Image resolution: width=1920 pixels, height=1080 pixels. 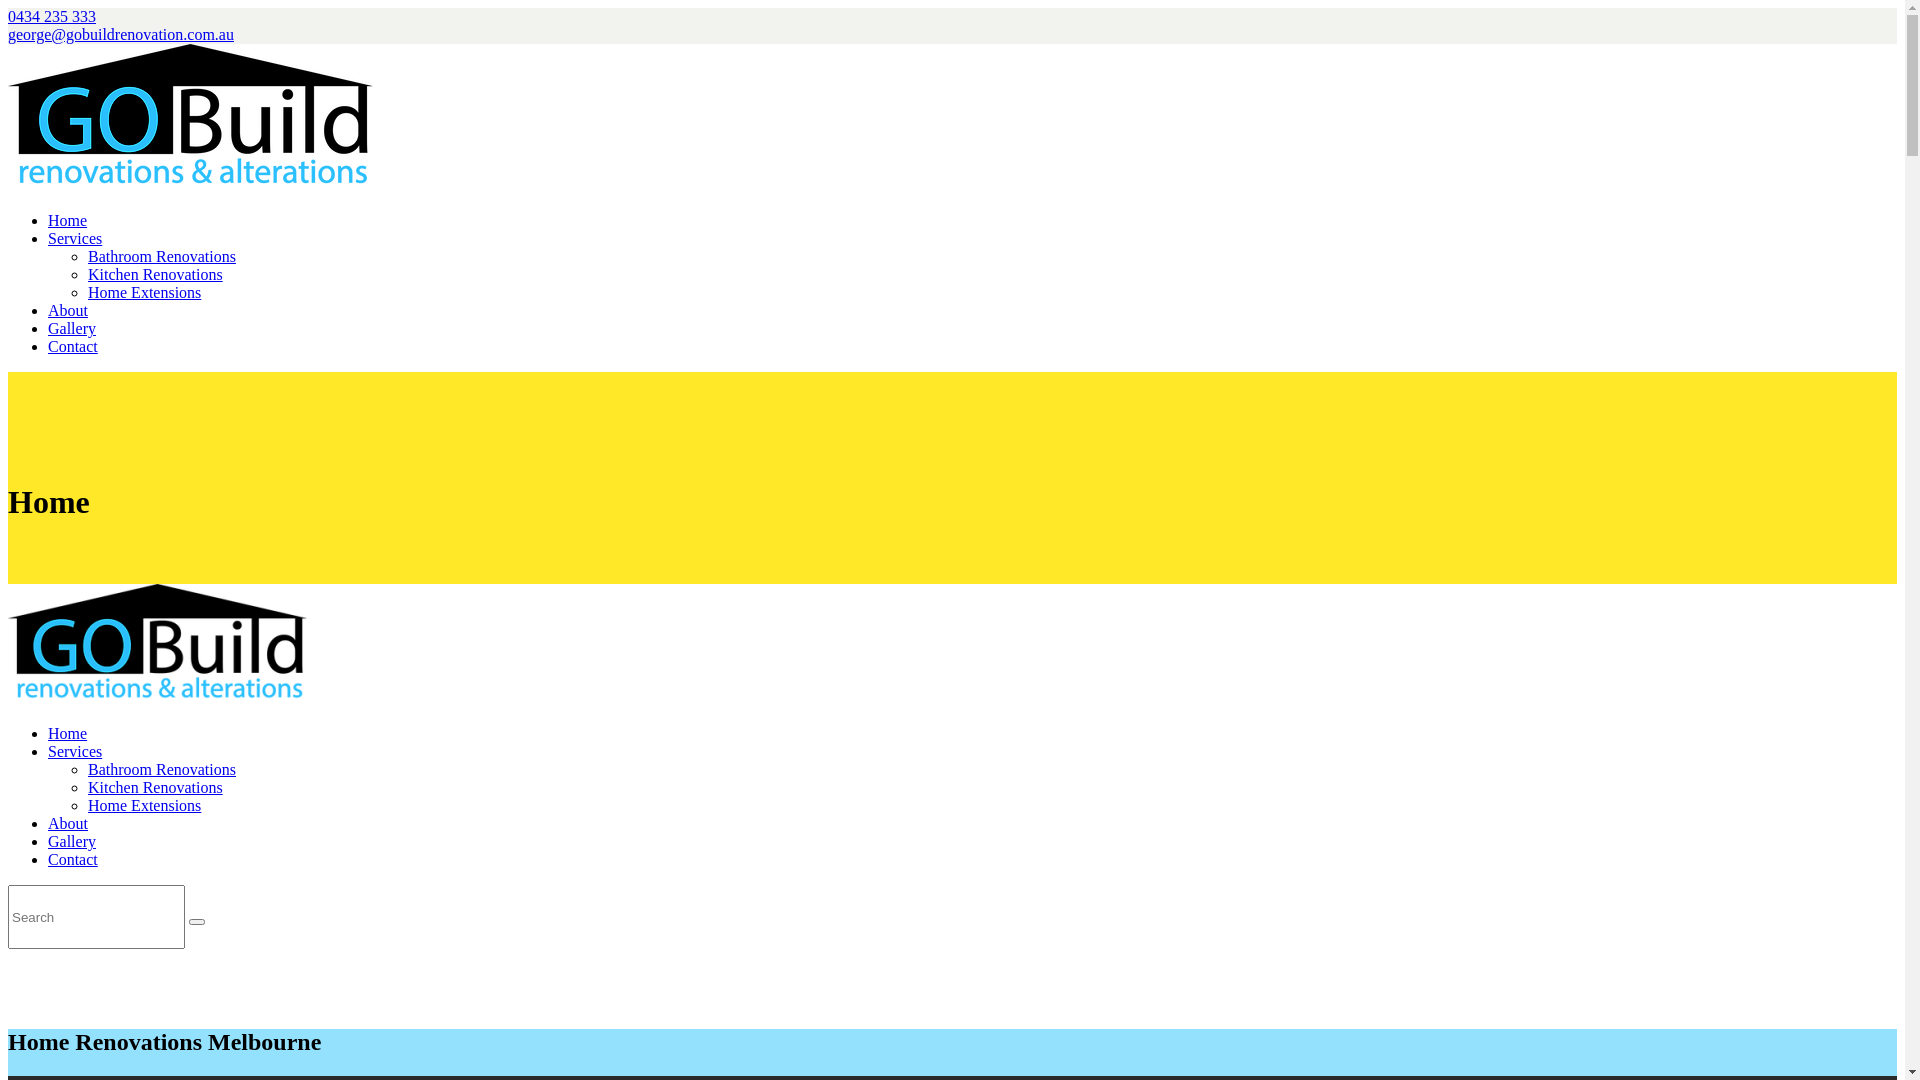 What do you see at coordinates (144, 292) in the screenshot?
I see `Home Extensions` at bounding box center [144, 292].